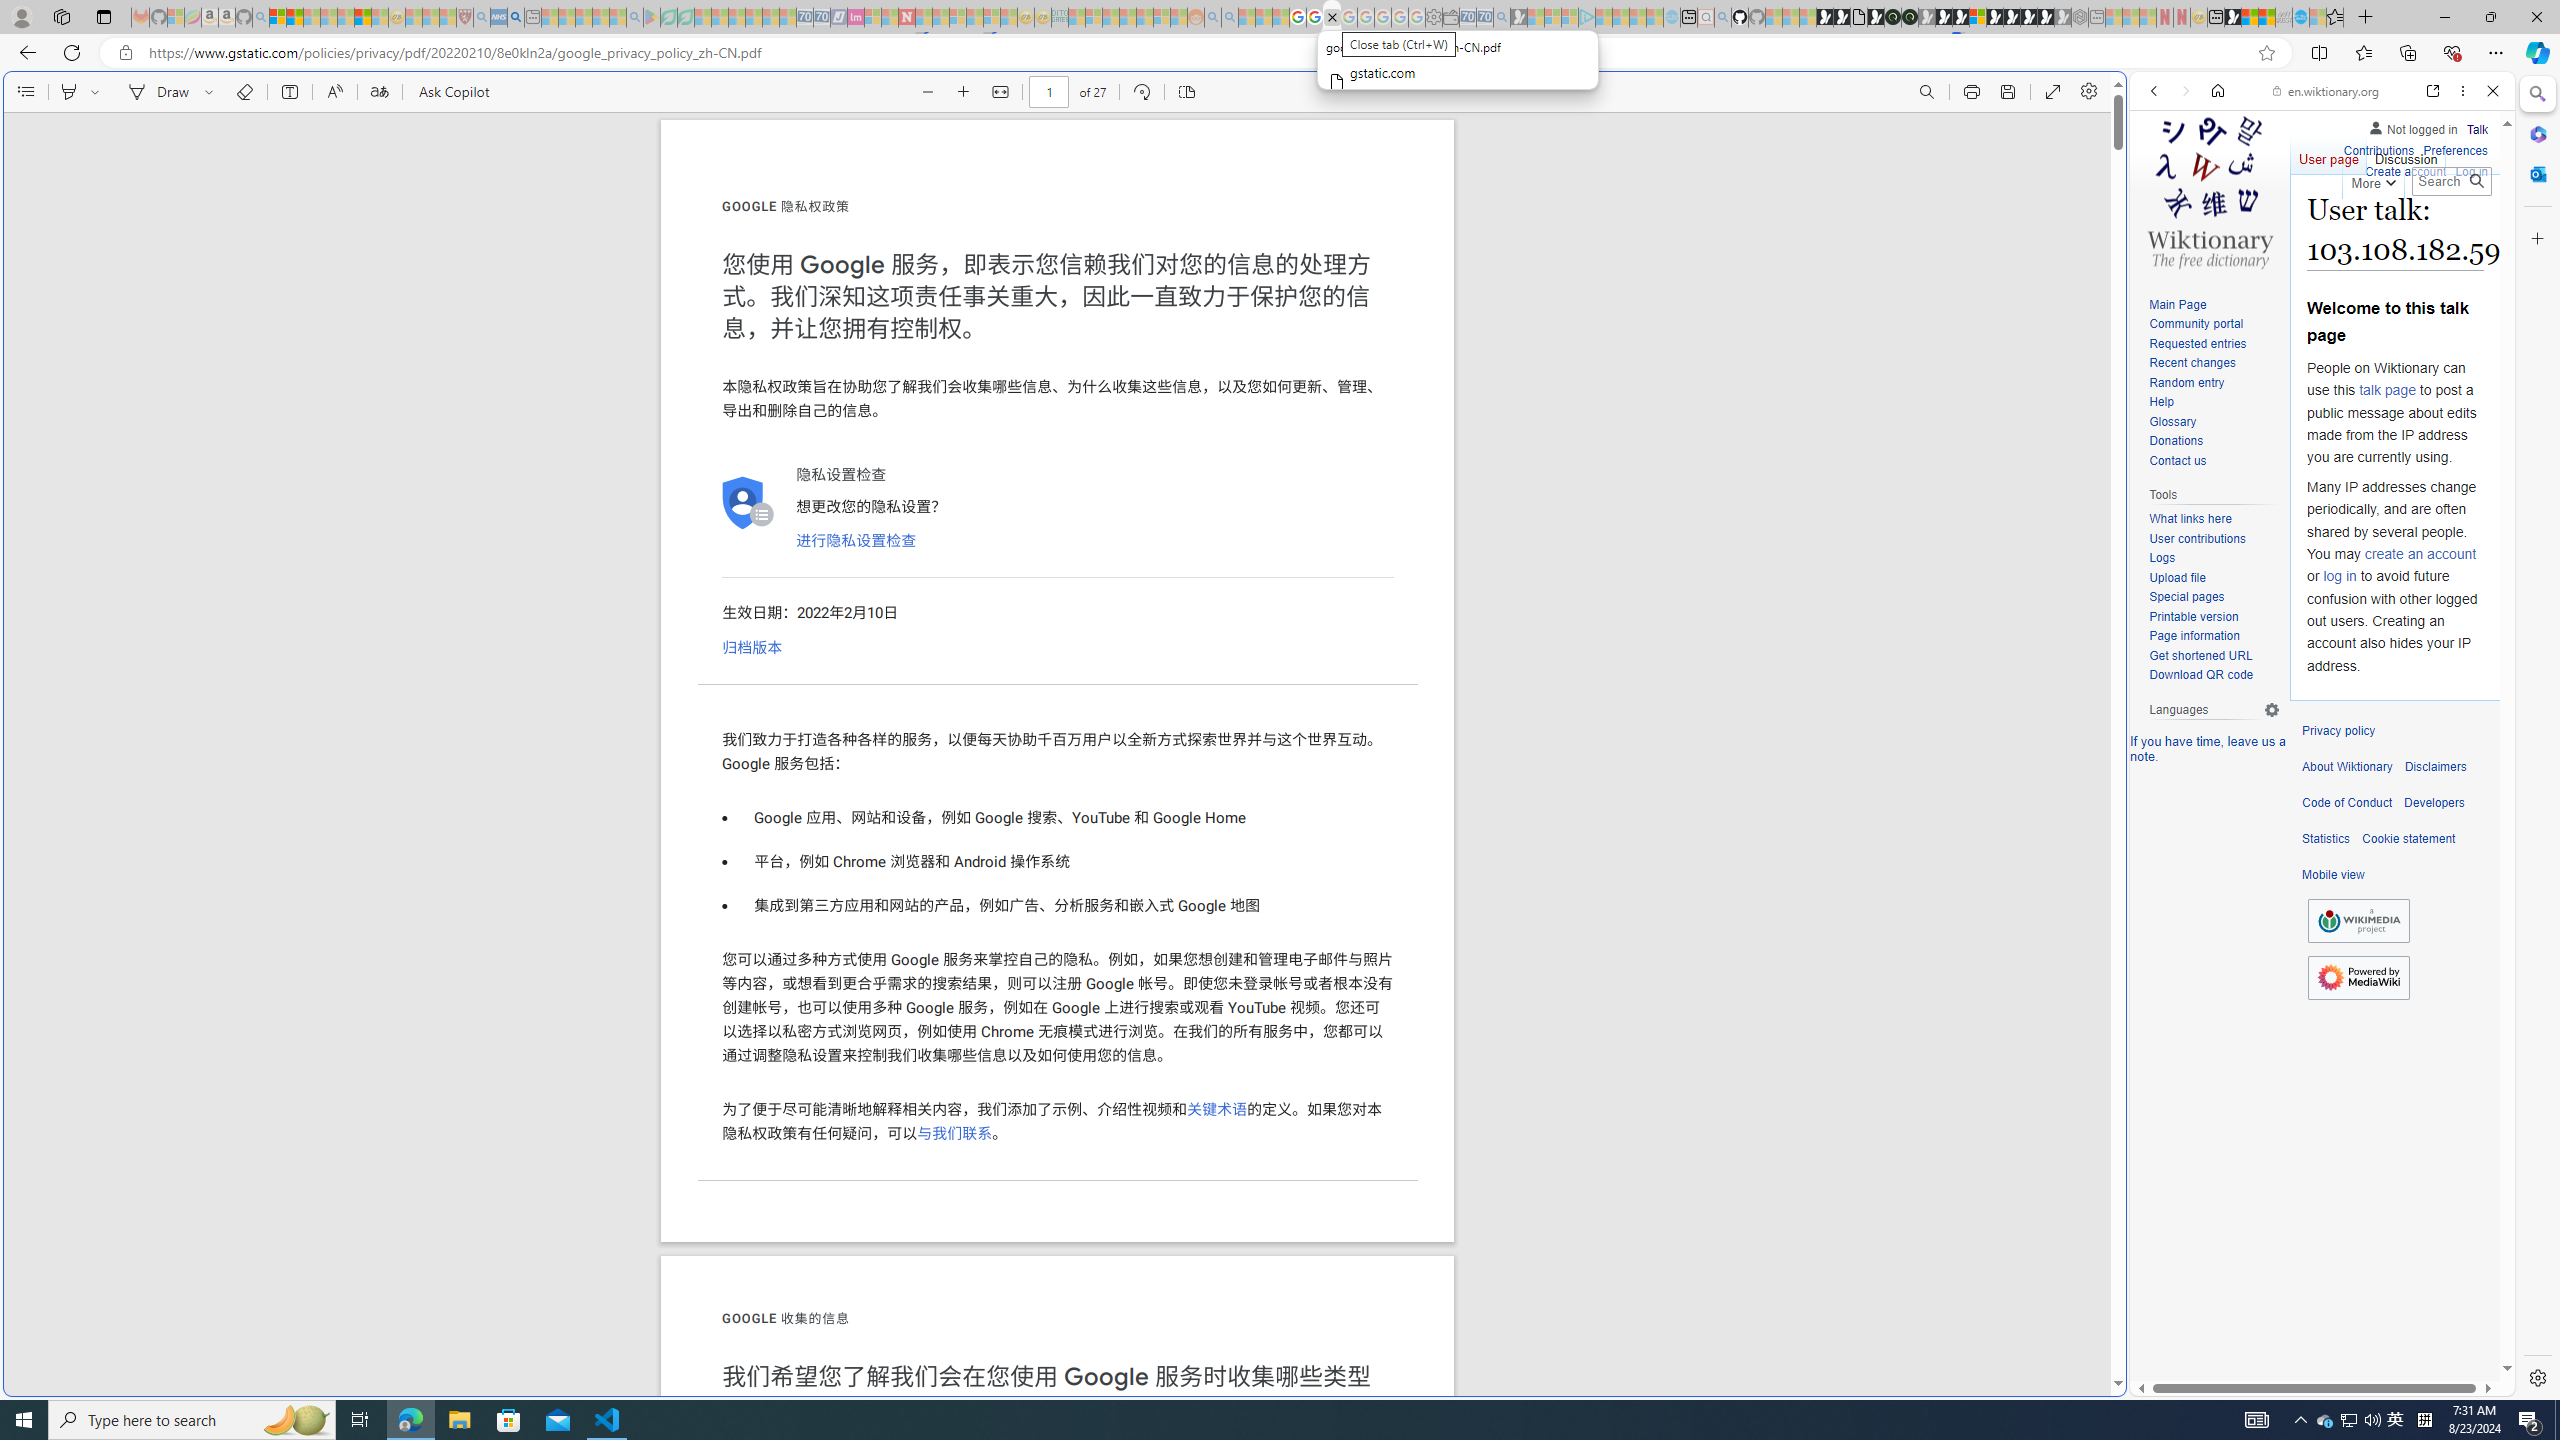 This screenshot has height=1440, width=2560. What do you see at coordinates (2330, 155) in the screenshot?
I see `User page` at bounding box center [2330, 155].